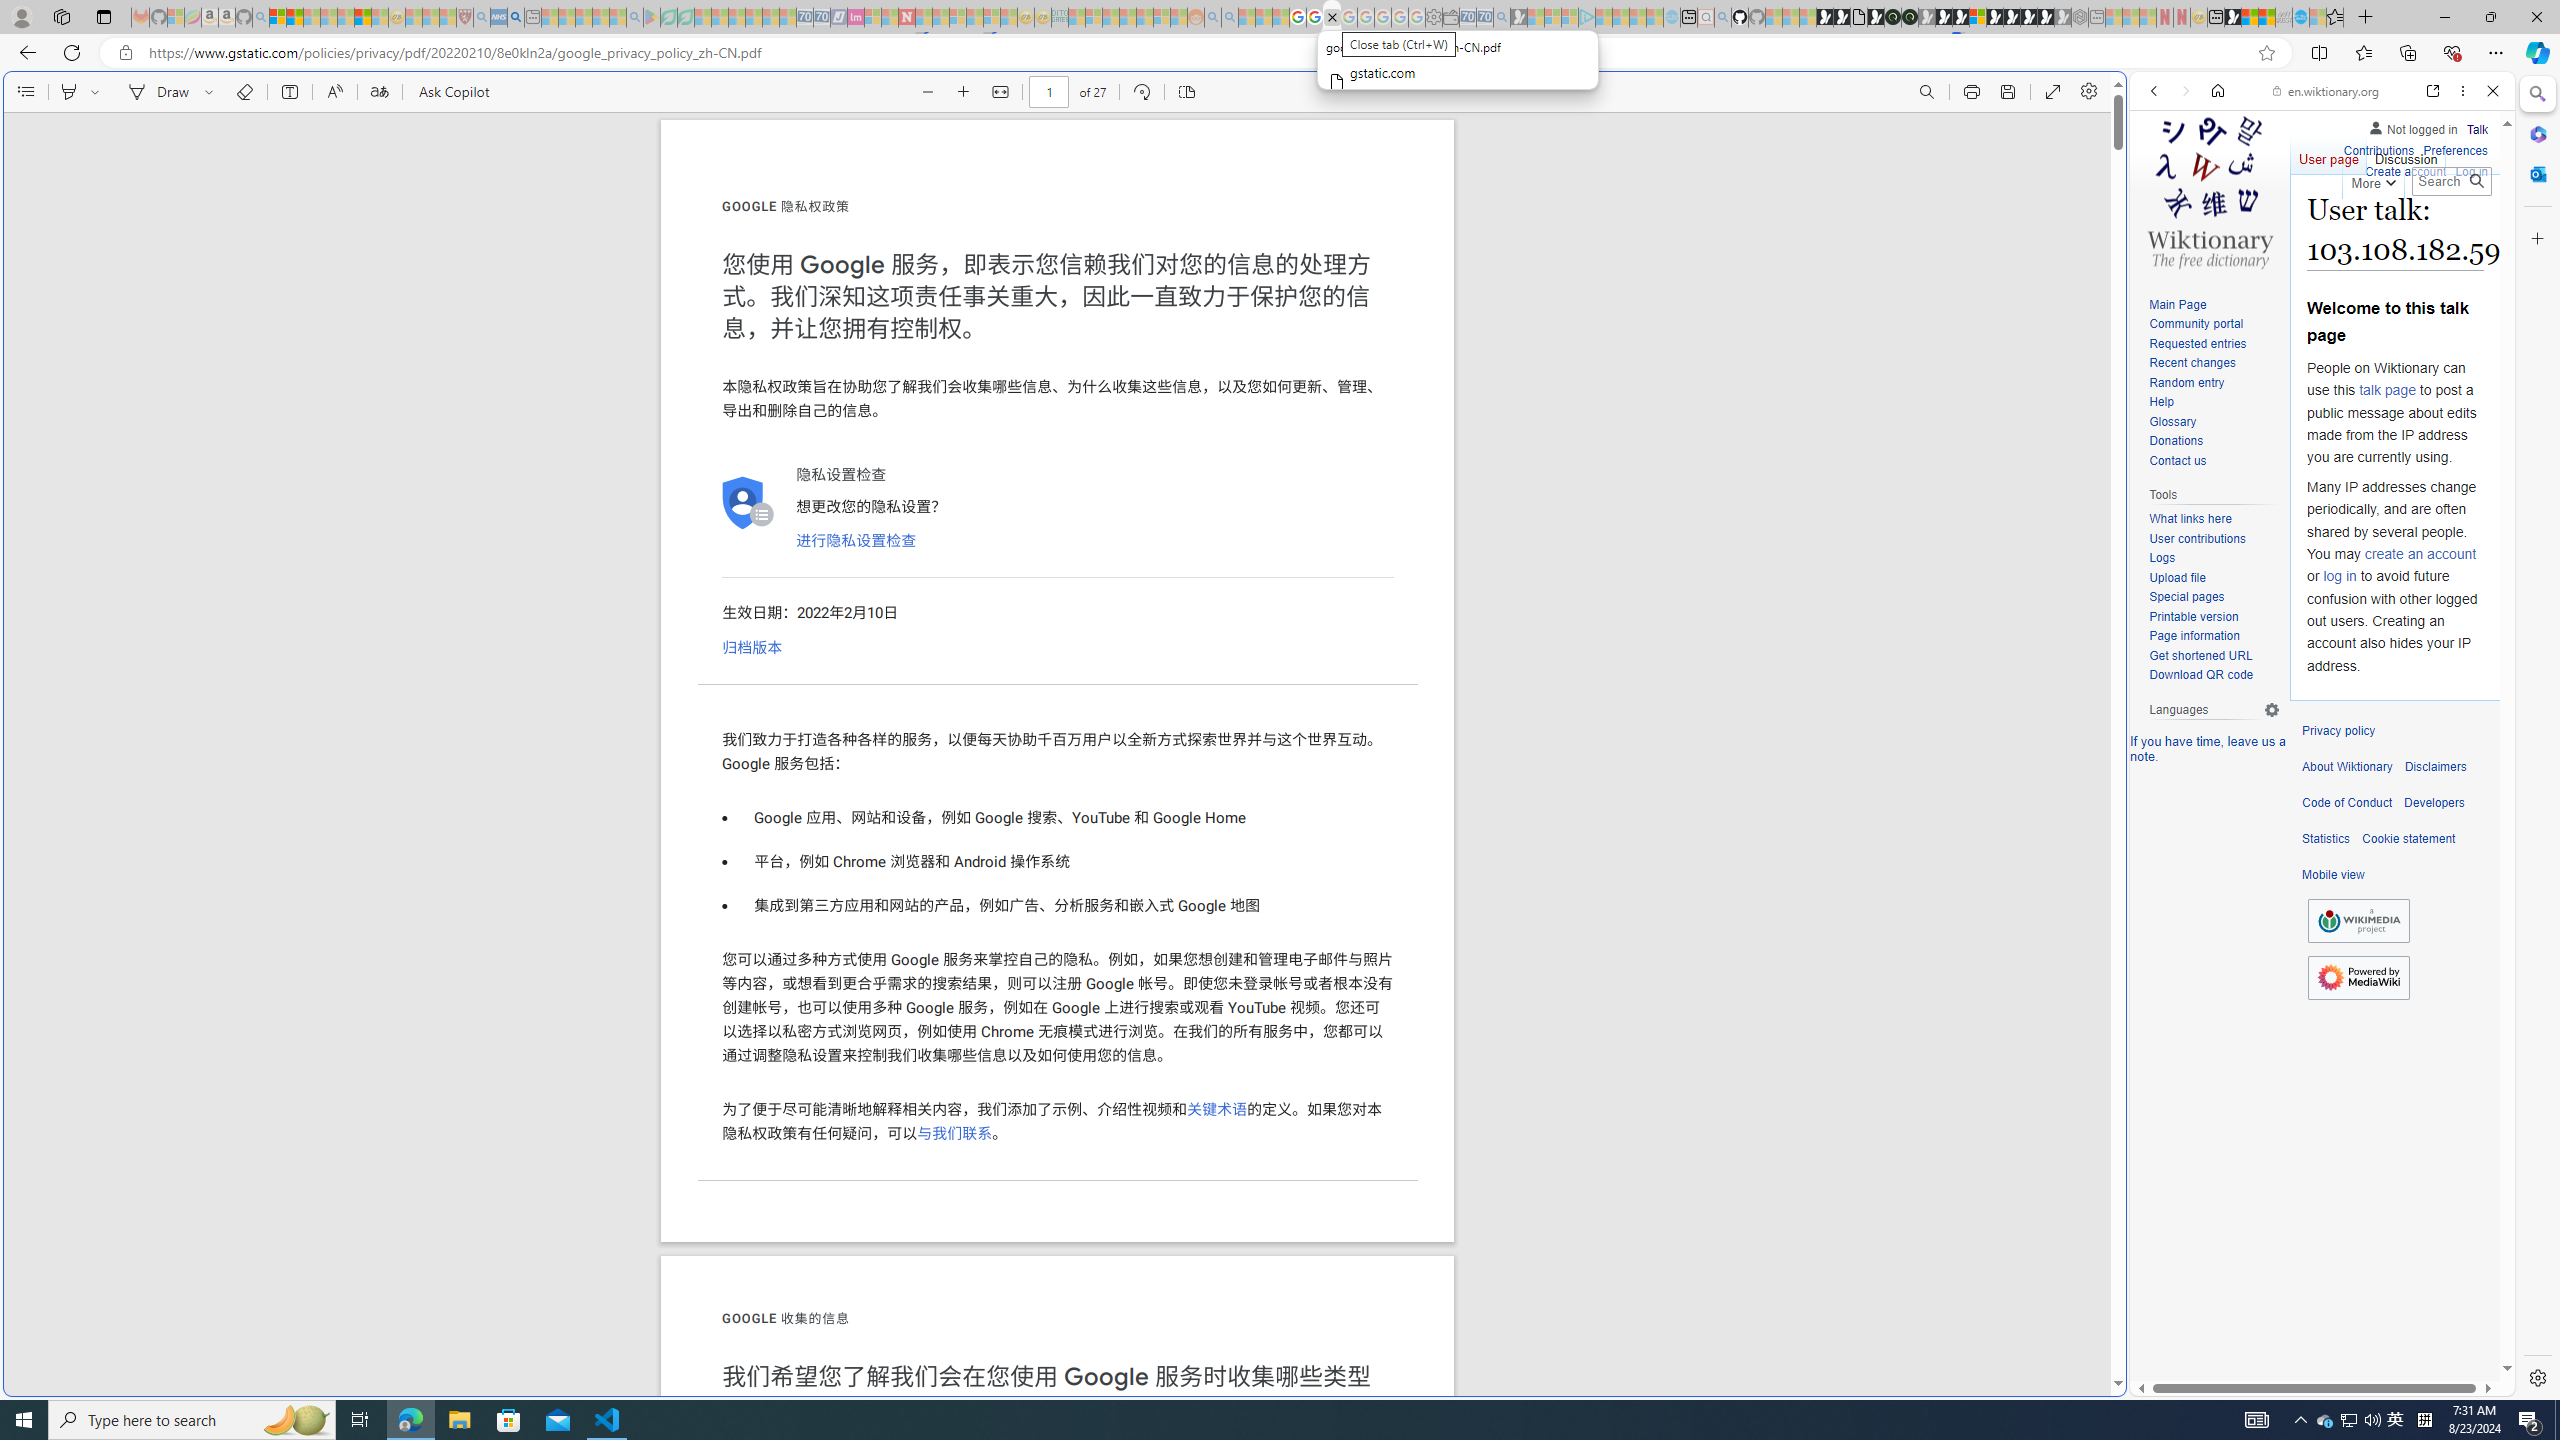 This screenshot has height=1440, width=2560. What do you see at coordinates (2330, 155) in the screenshot?
I see `User page` at bounding box center [2330, 155].